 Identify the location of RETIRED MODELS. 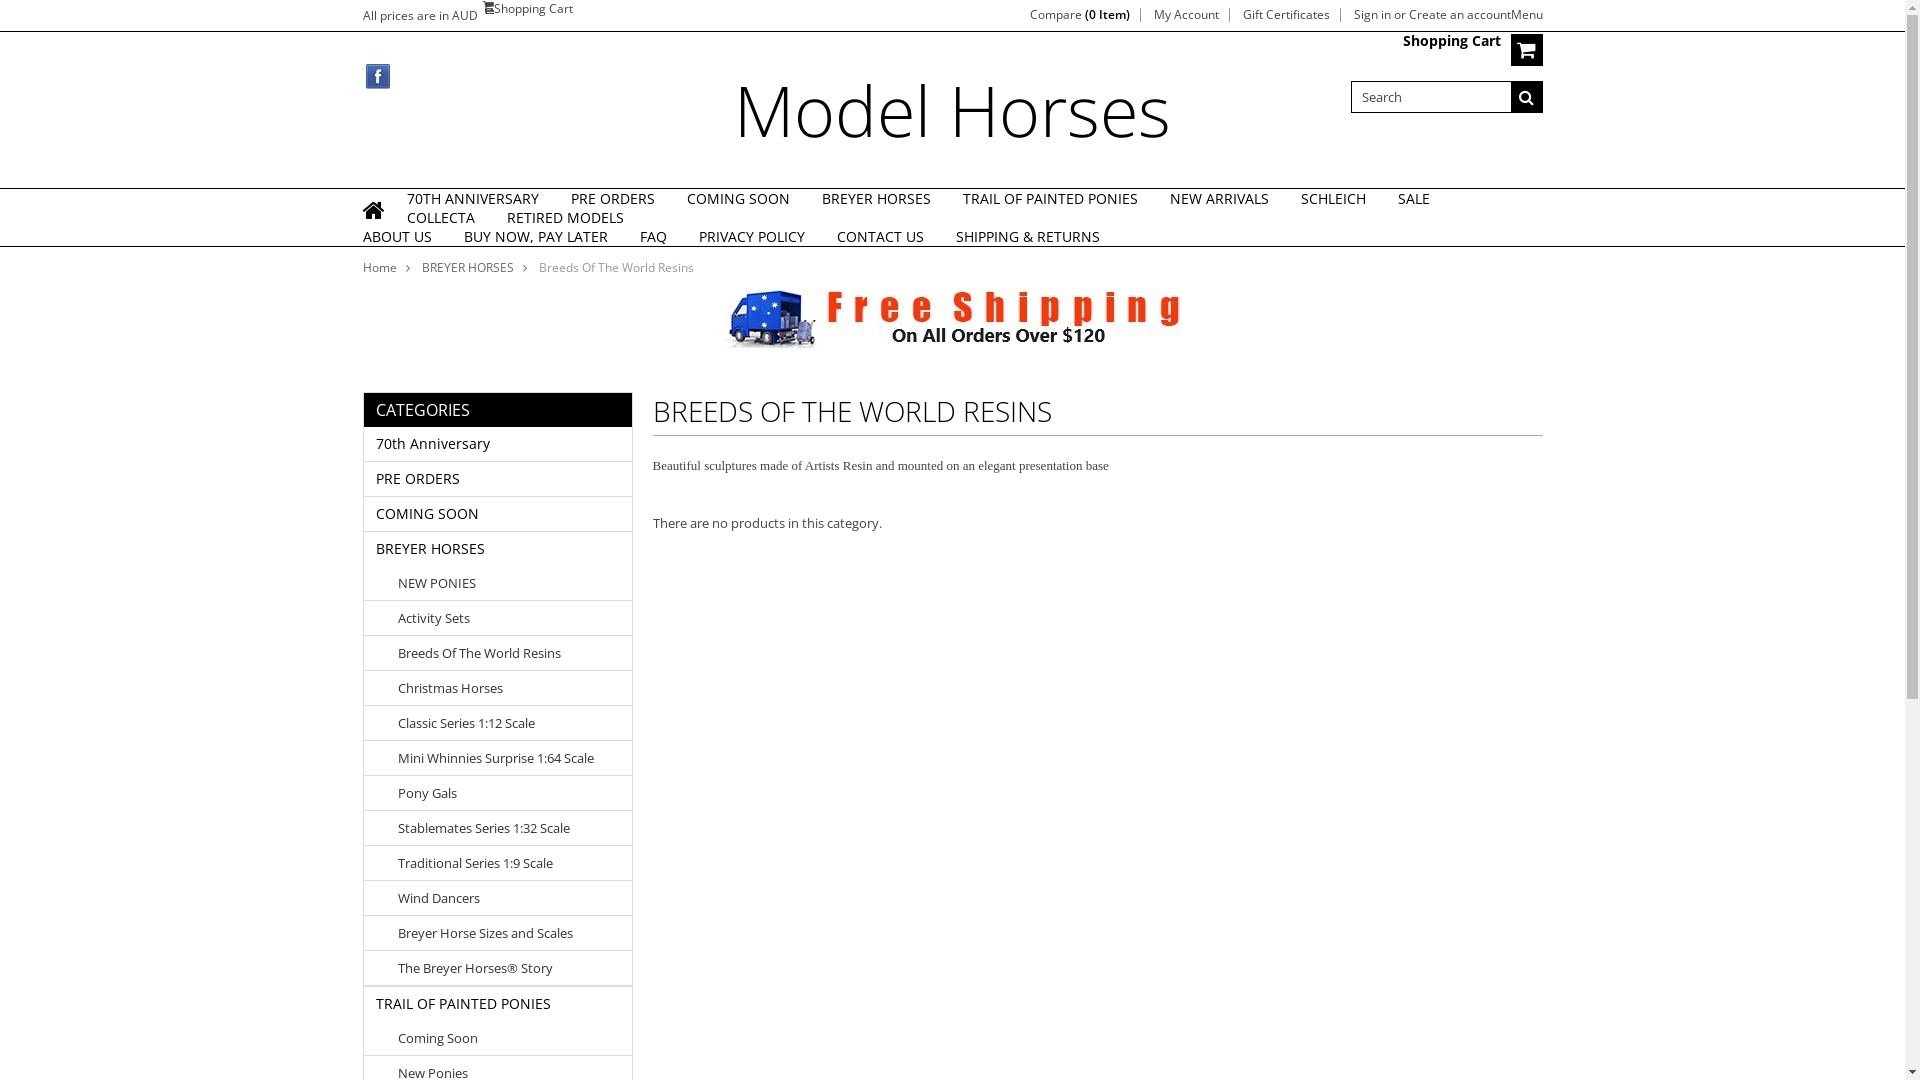
(564, 218).